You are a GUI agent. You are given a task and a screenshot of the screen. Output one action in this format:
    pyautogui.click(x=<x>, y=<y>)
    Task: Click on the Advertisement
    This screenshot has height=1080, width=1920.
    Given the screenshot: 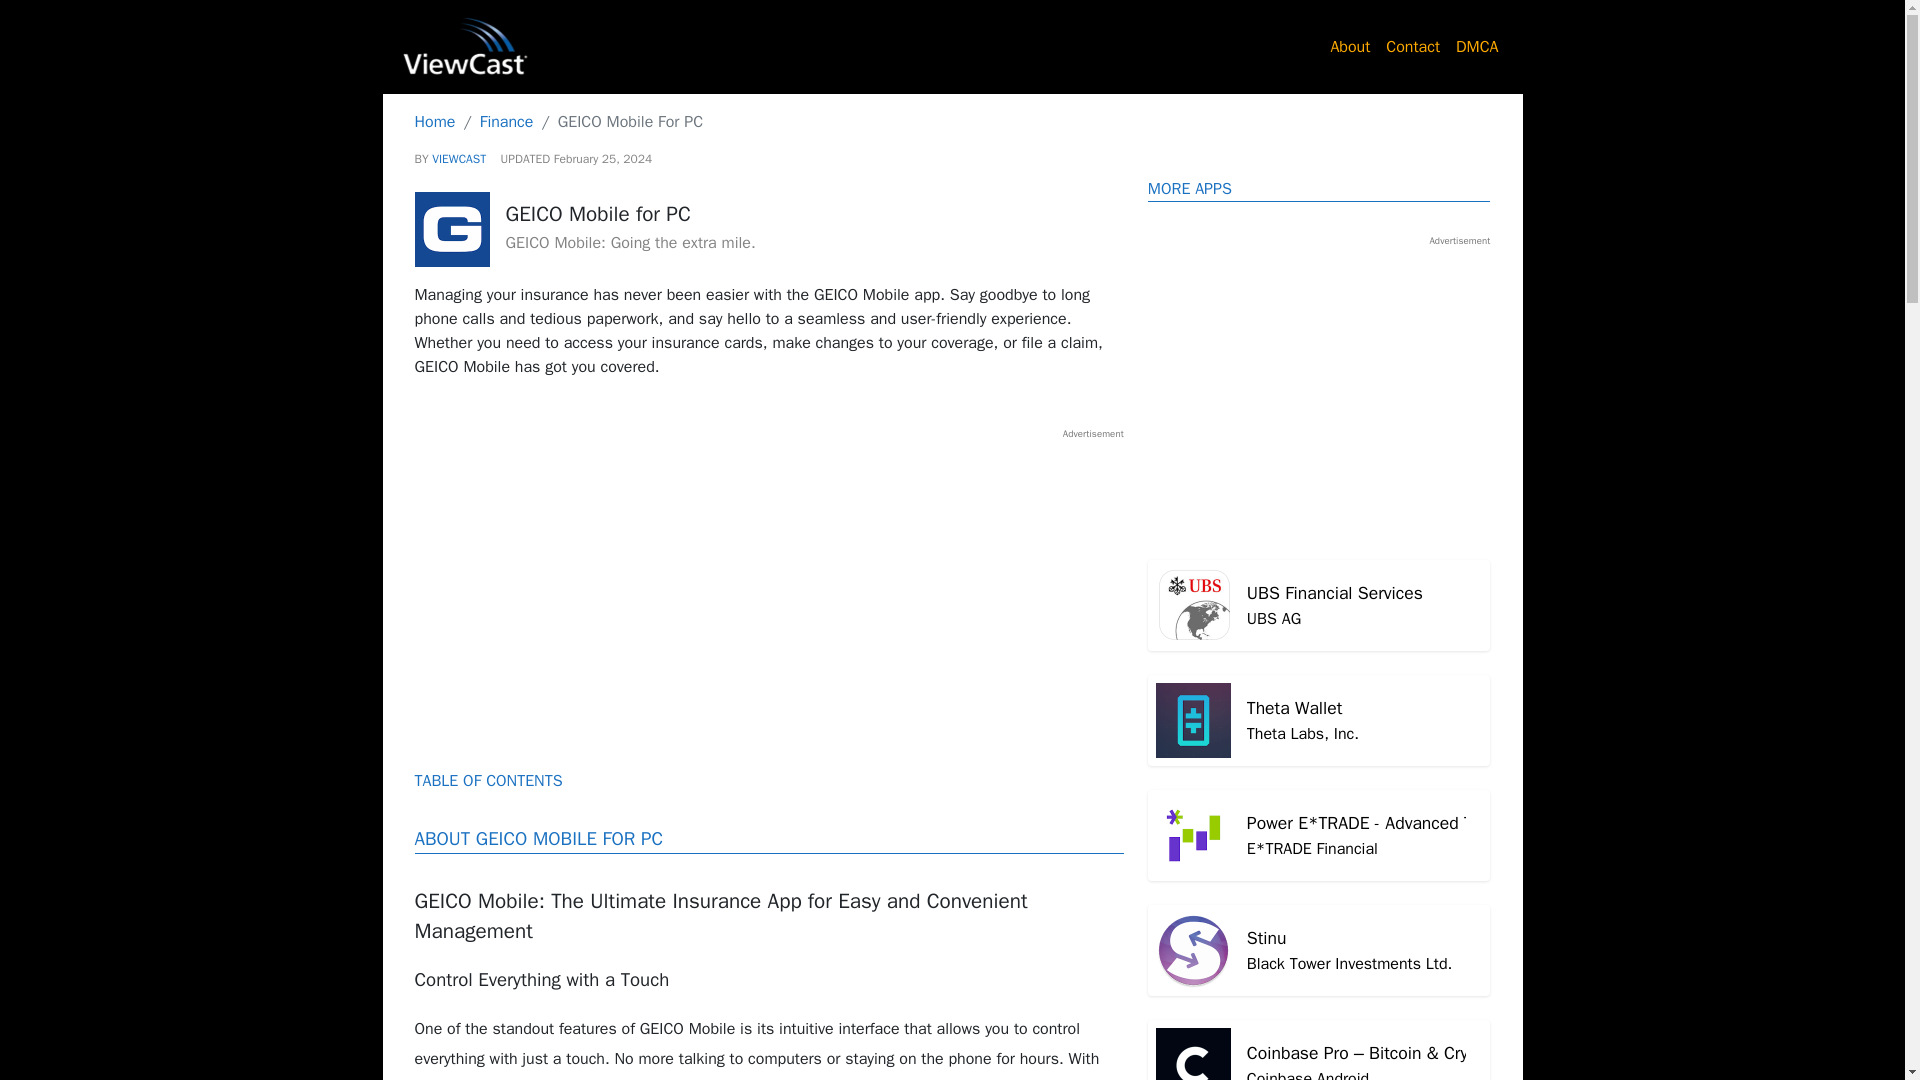 What is the action you would take?
    pyautogui.click(x=768, y=580)
    